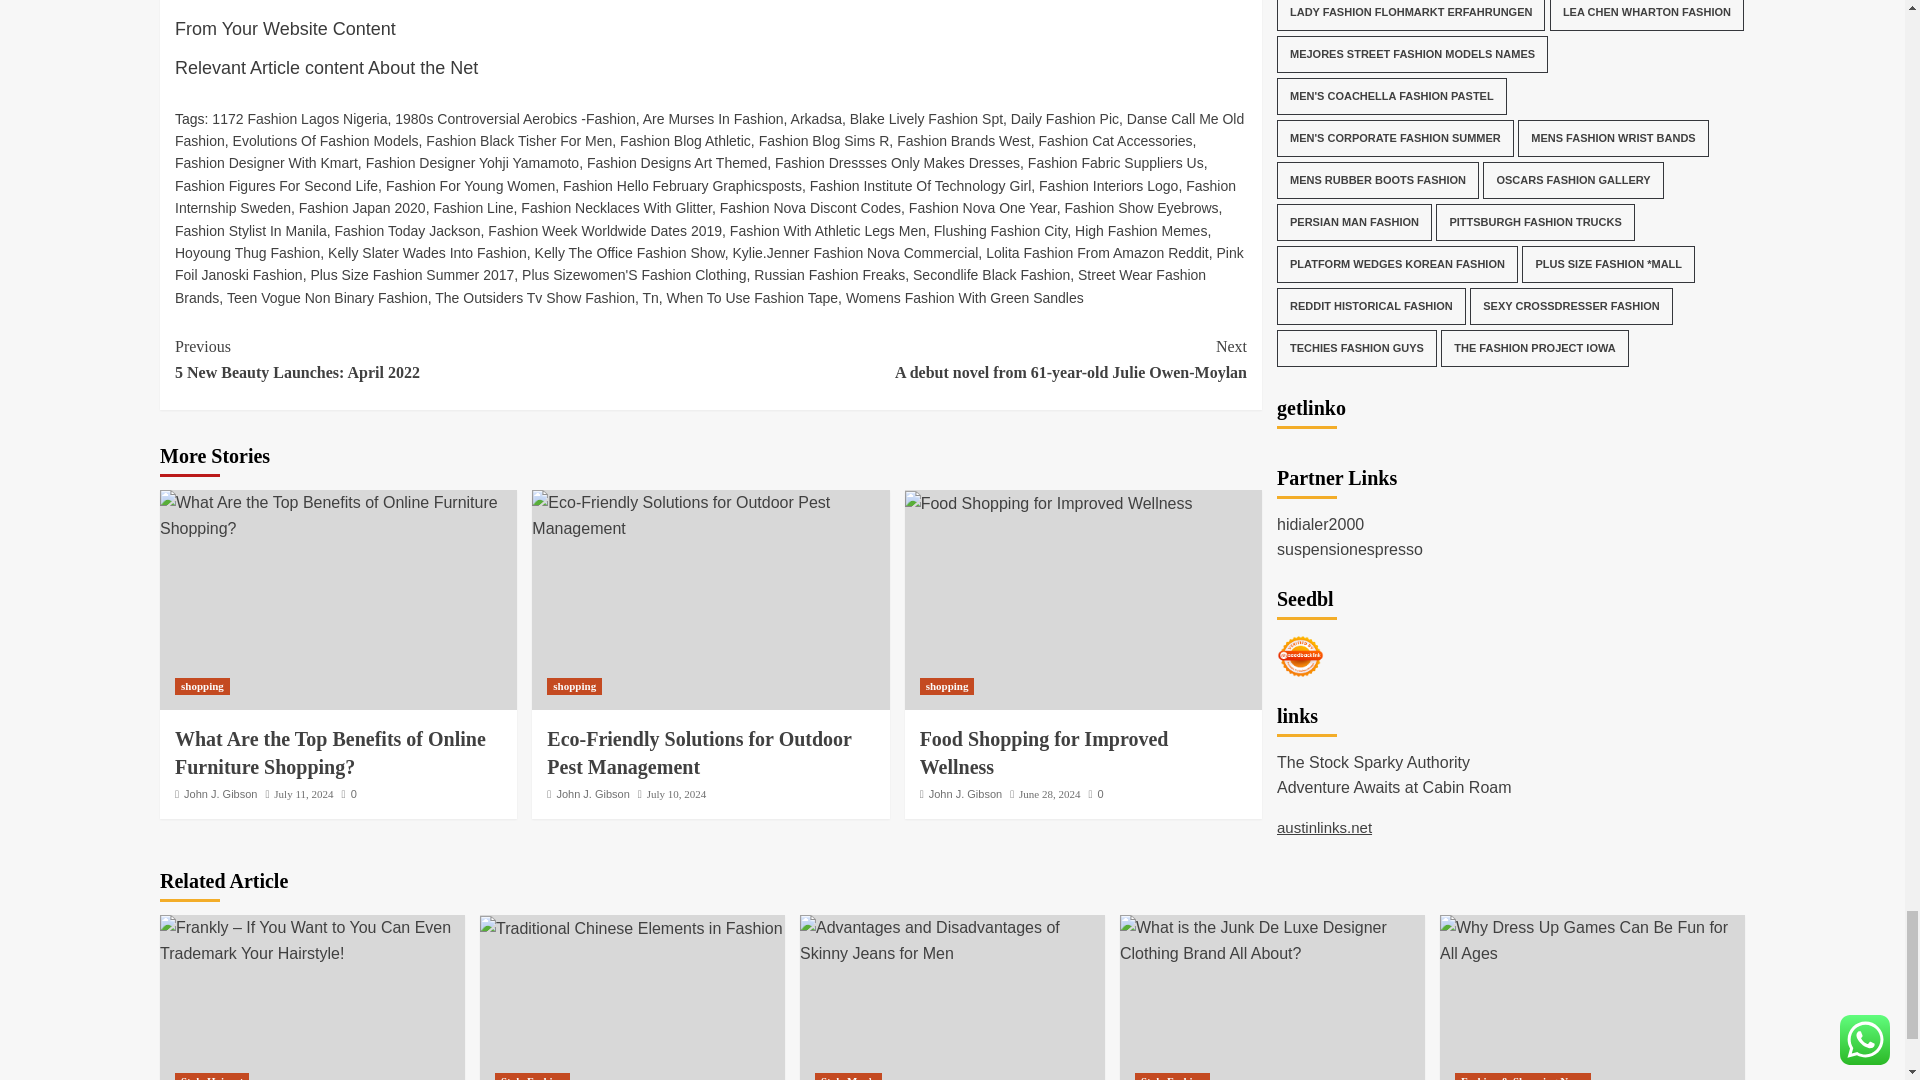 This screenshot has height=1080, width=1920. What do you see at coordinates (816, 119) in the screenshot?
I see `Arkadsa` at bounding box center [816, 119].